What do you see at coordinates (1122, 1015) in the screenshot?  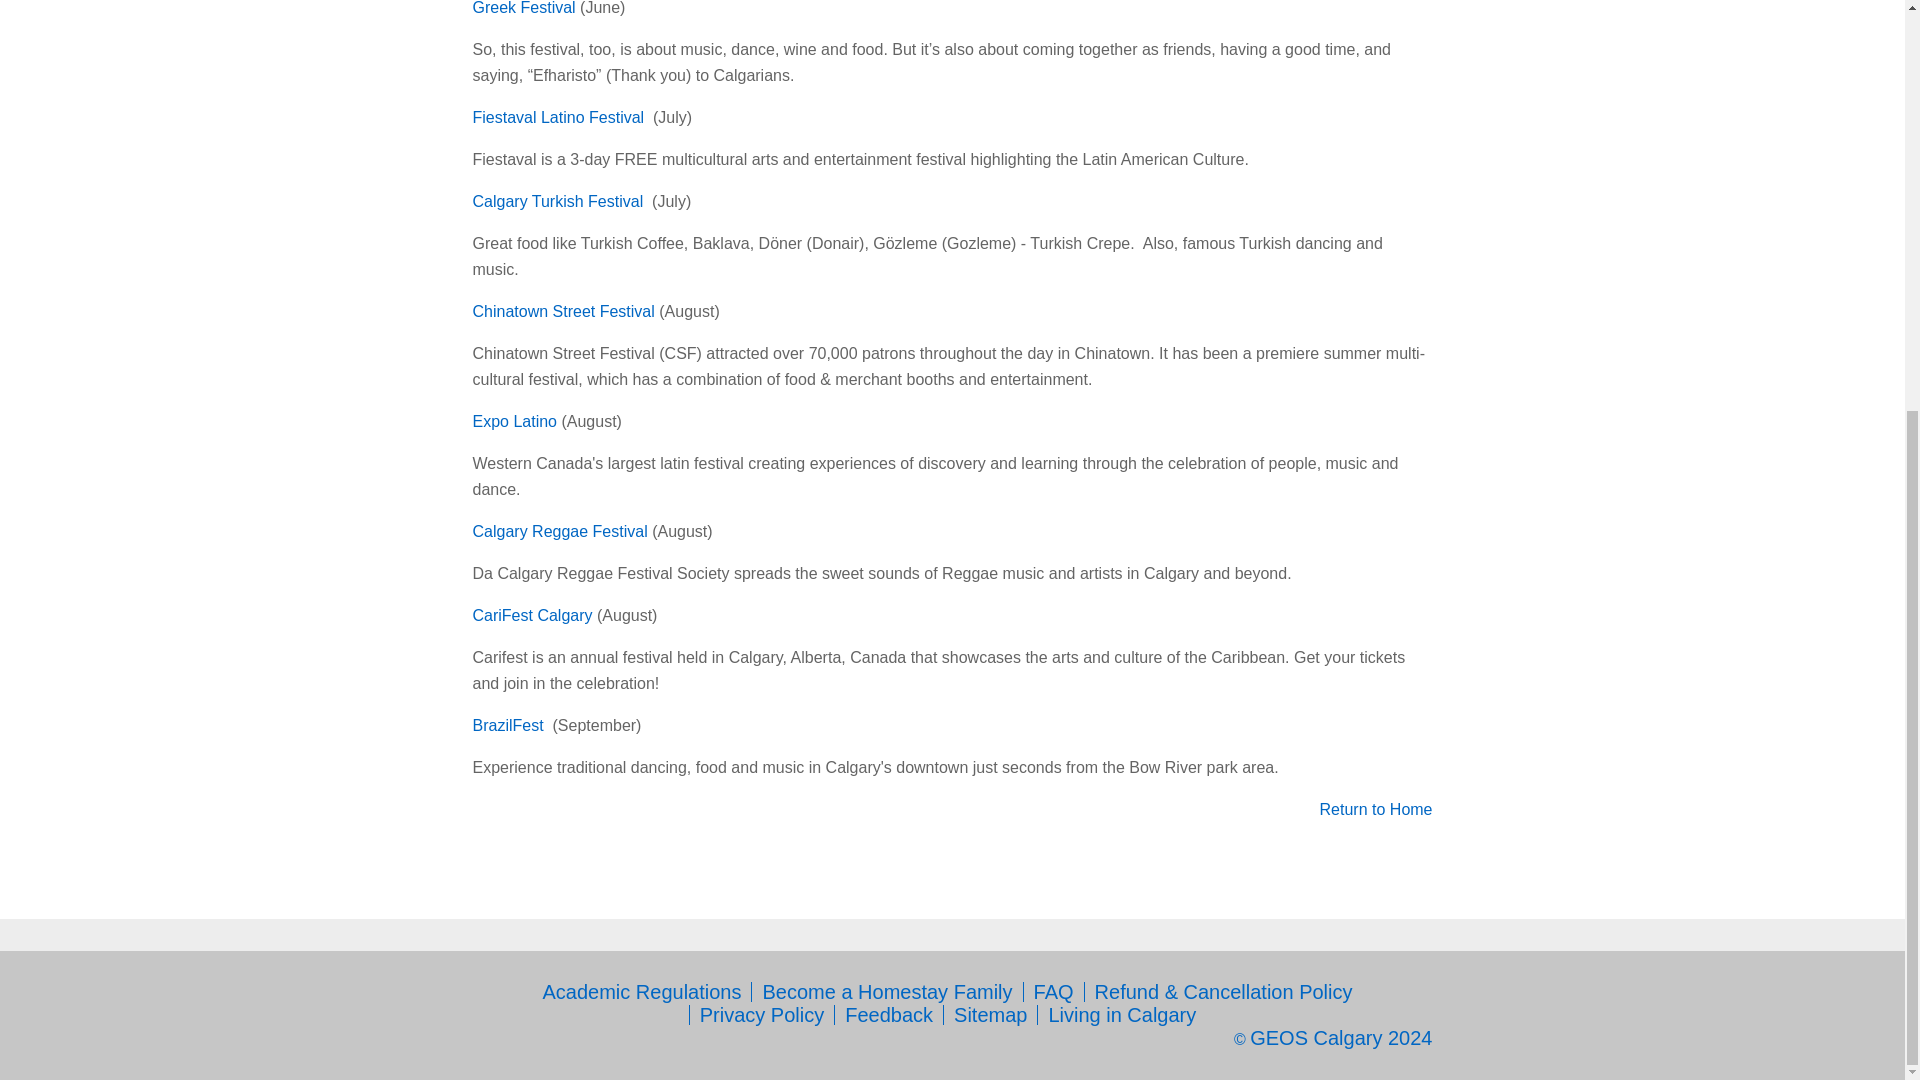 I see `Living in Calgary` at bounding box center [1122, 1015].